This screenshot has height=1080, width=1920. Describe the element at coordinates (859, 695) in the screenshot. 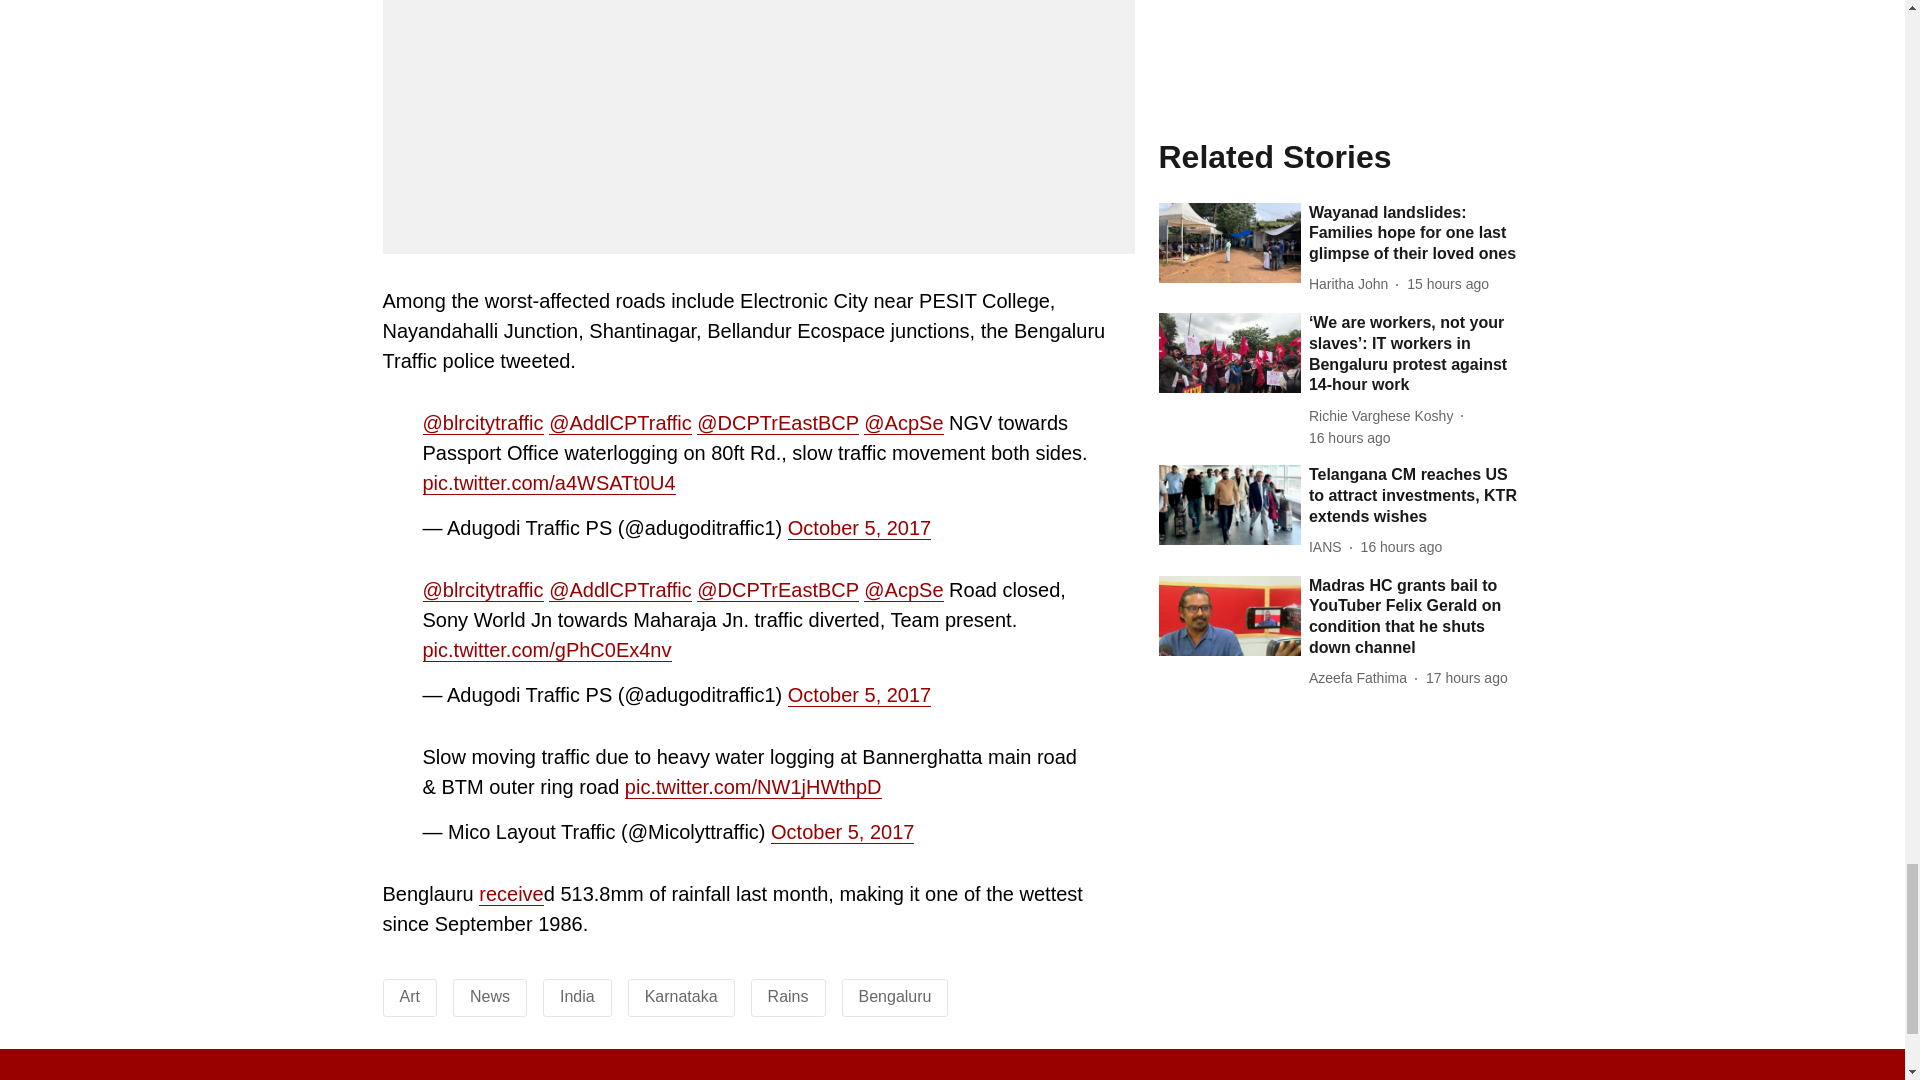

I see `October 5, 2017` at that location.